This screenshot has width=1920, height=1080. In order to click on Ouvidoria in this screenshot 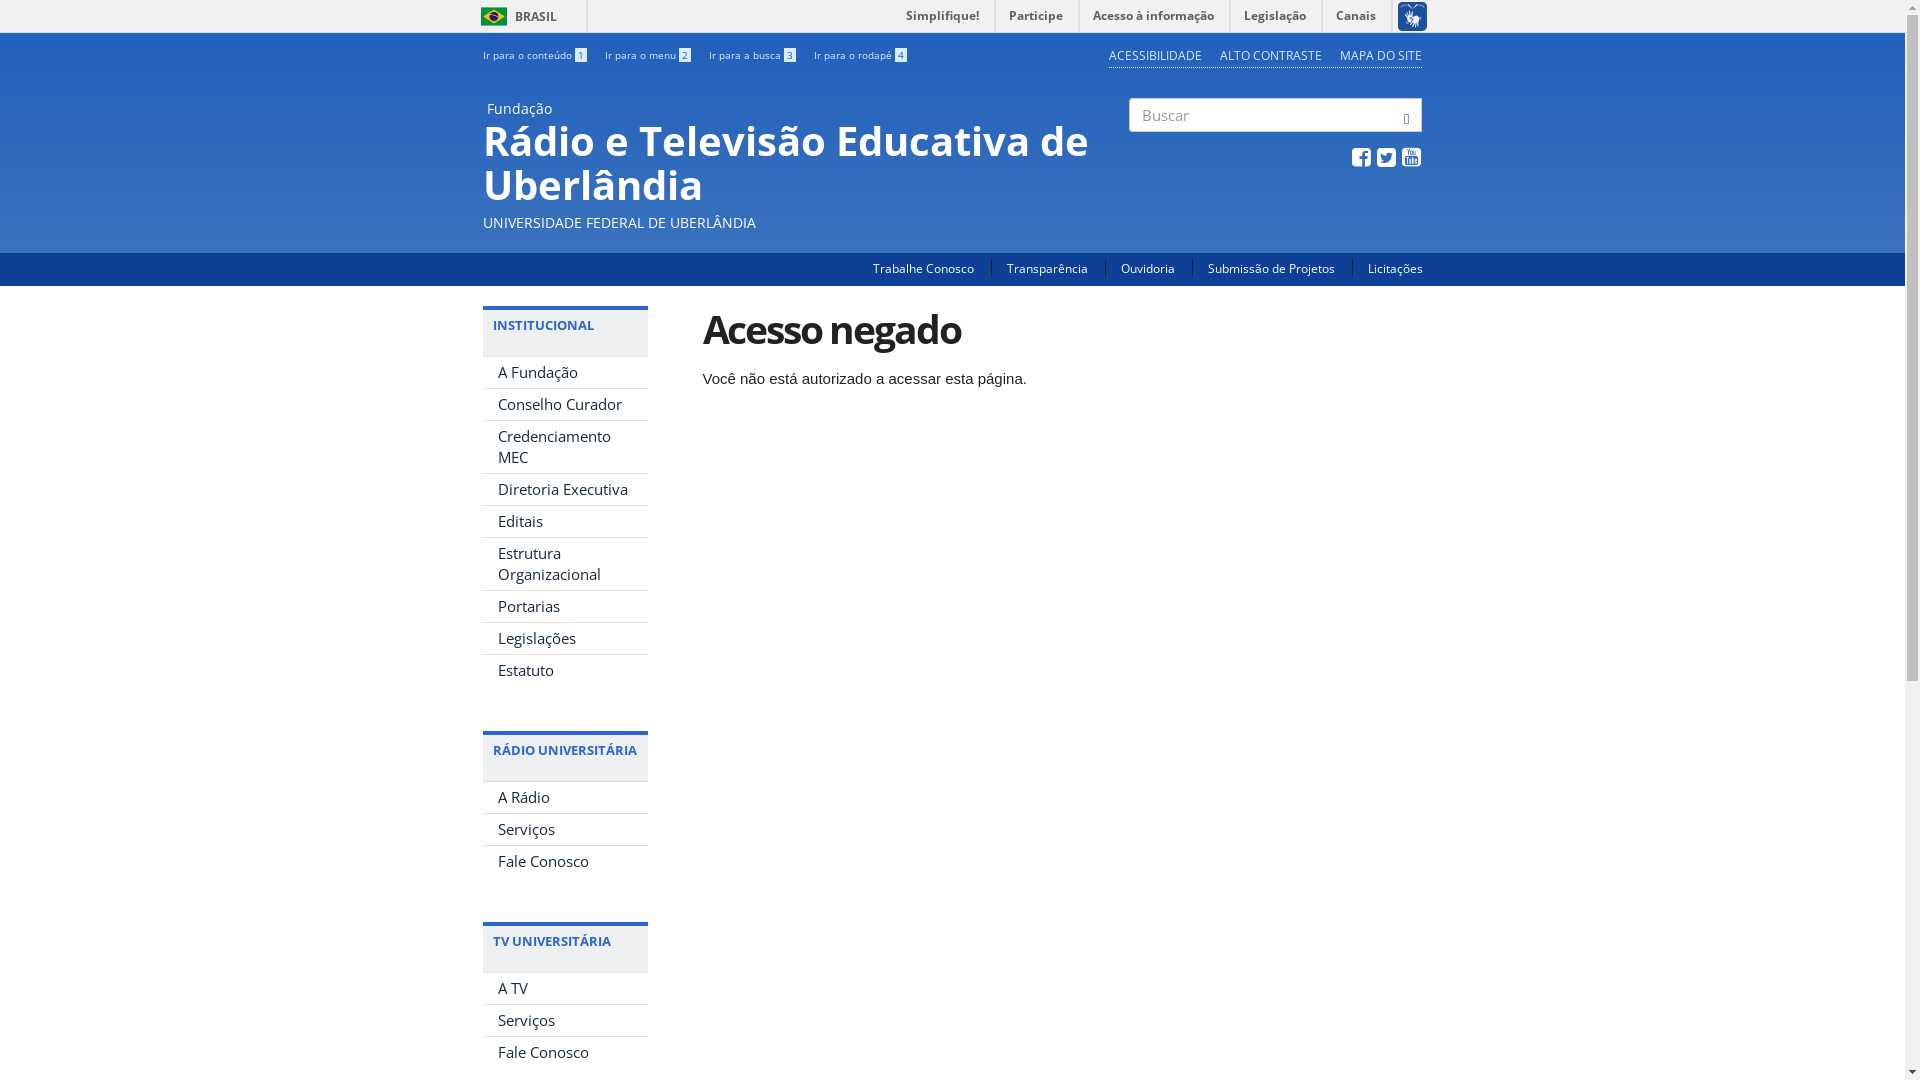, I will do `click(1147, 268)`.